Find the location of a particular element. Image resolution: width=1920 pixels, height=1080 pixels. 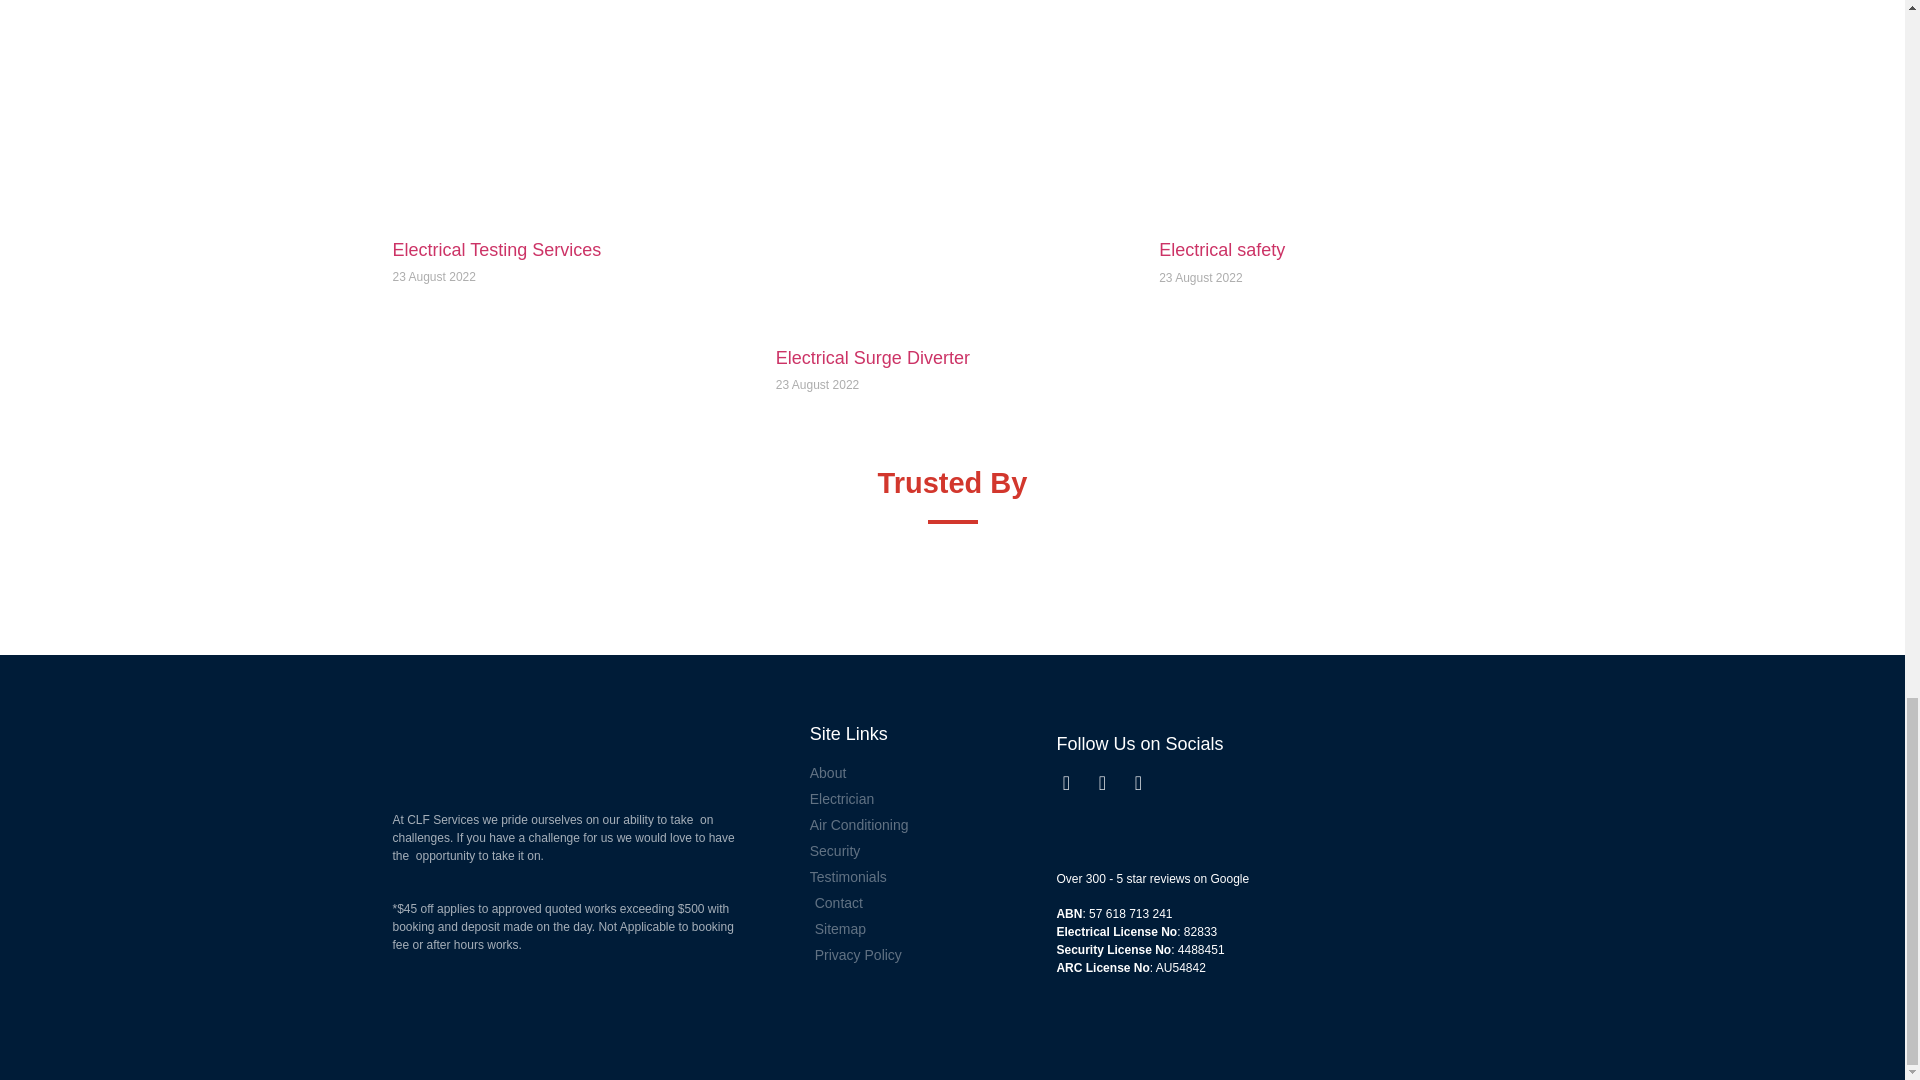

Privacy Policy is located at coordinates (928, 955).